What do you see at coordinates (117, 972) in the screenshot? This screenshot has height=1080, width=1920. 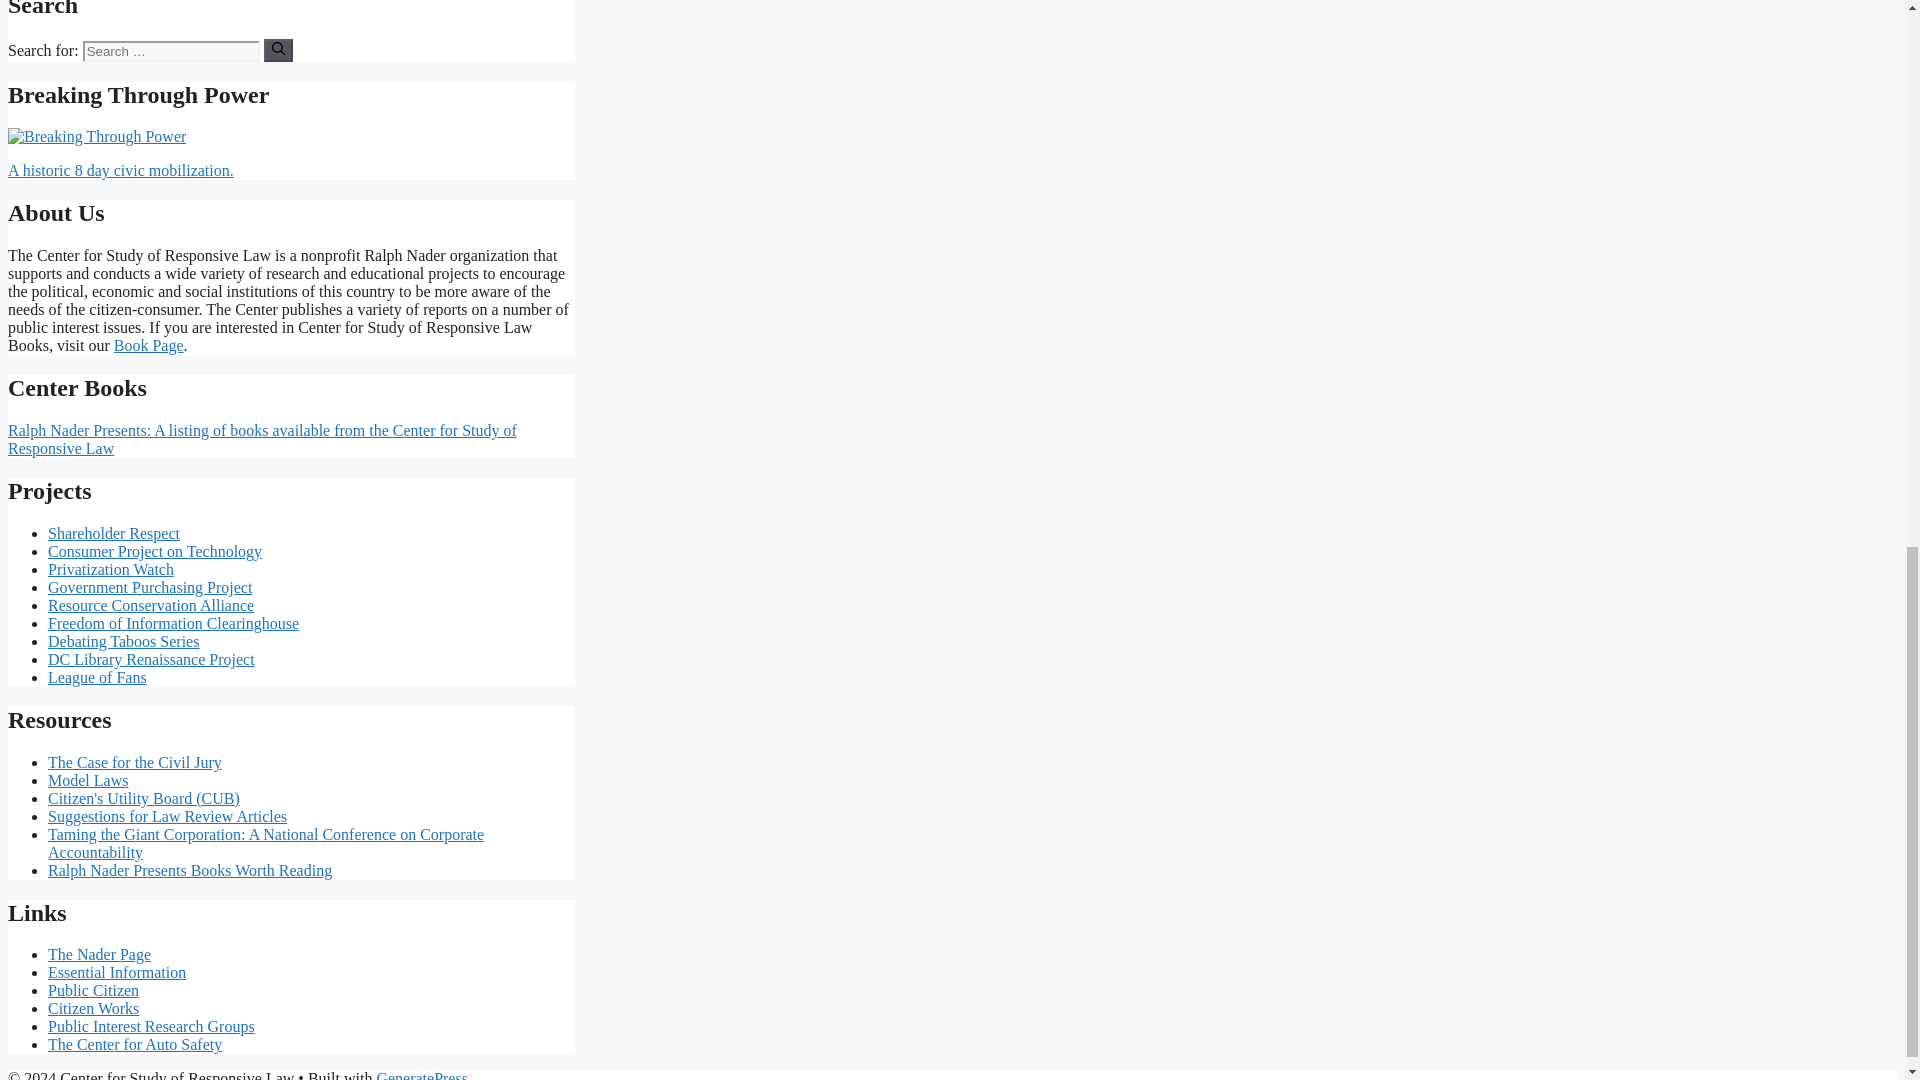 I see `Essential Information` at bounding box center [117, 972].